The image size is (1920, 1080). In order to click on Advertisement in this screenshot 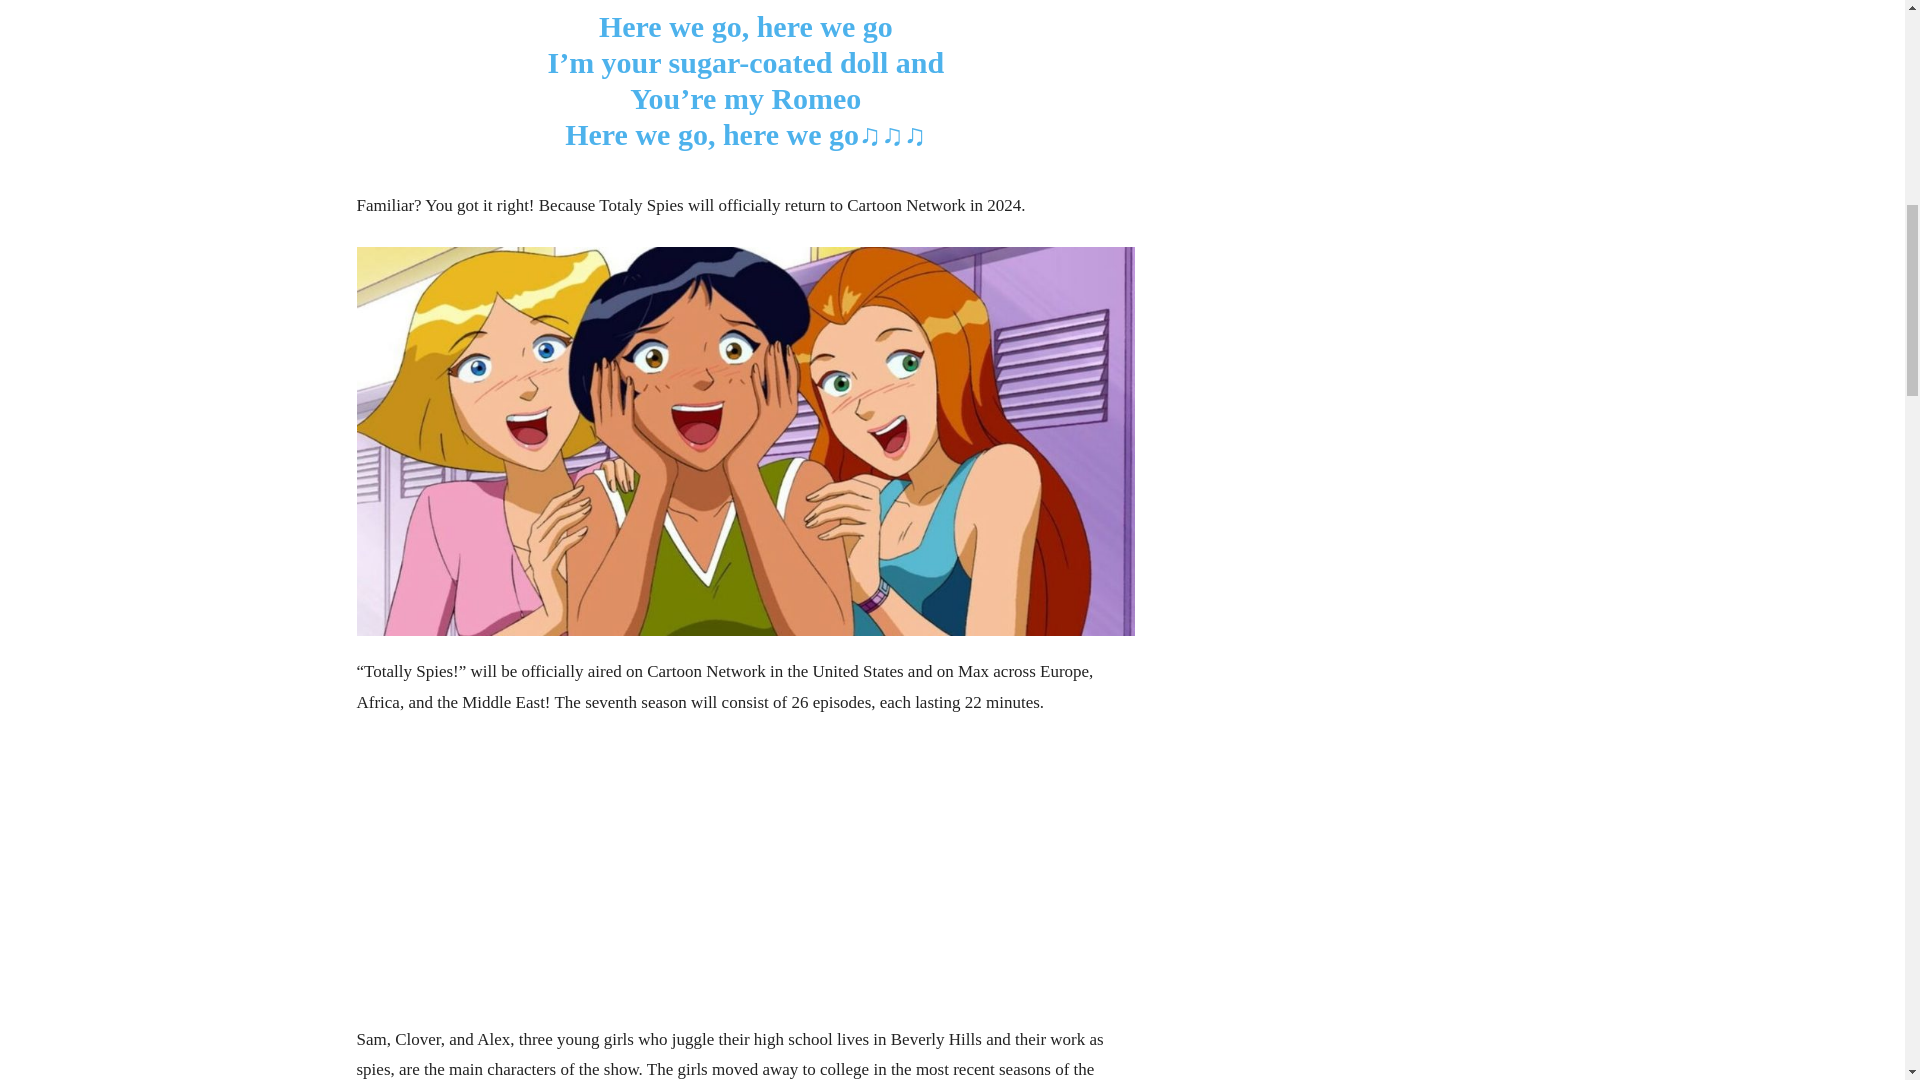, I will do `click(744, 884)`.